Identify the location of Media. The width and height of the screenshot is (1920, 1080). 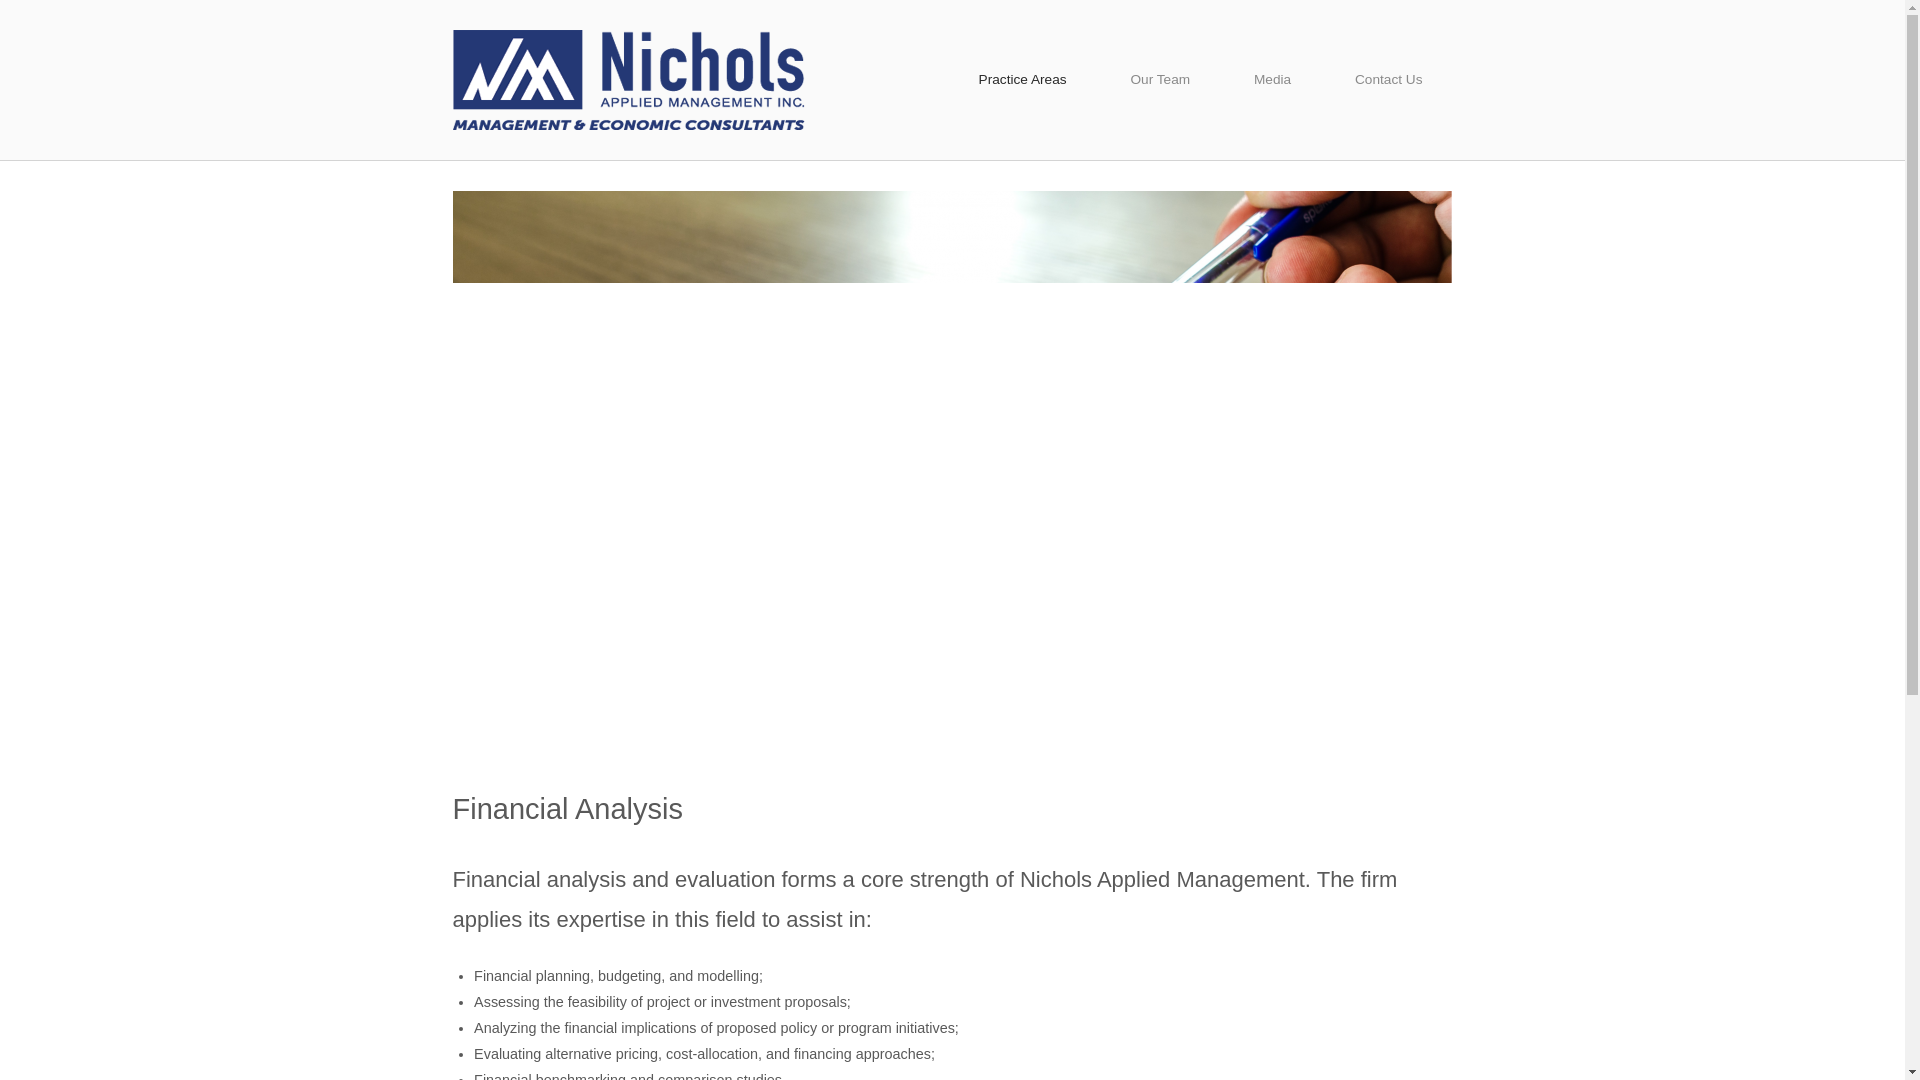
(1272, 80).